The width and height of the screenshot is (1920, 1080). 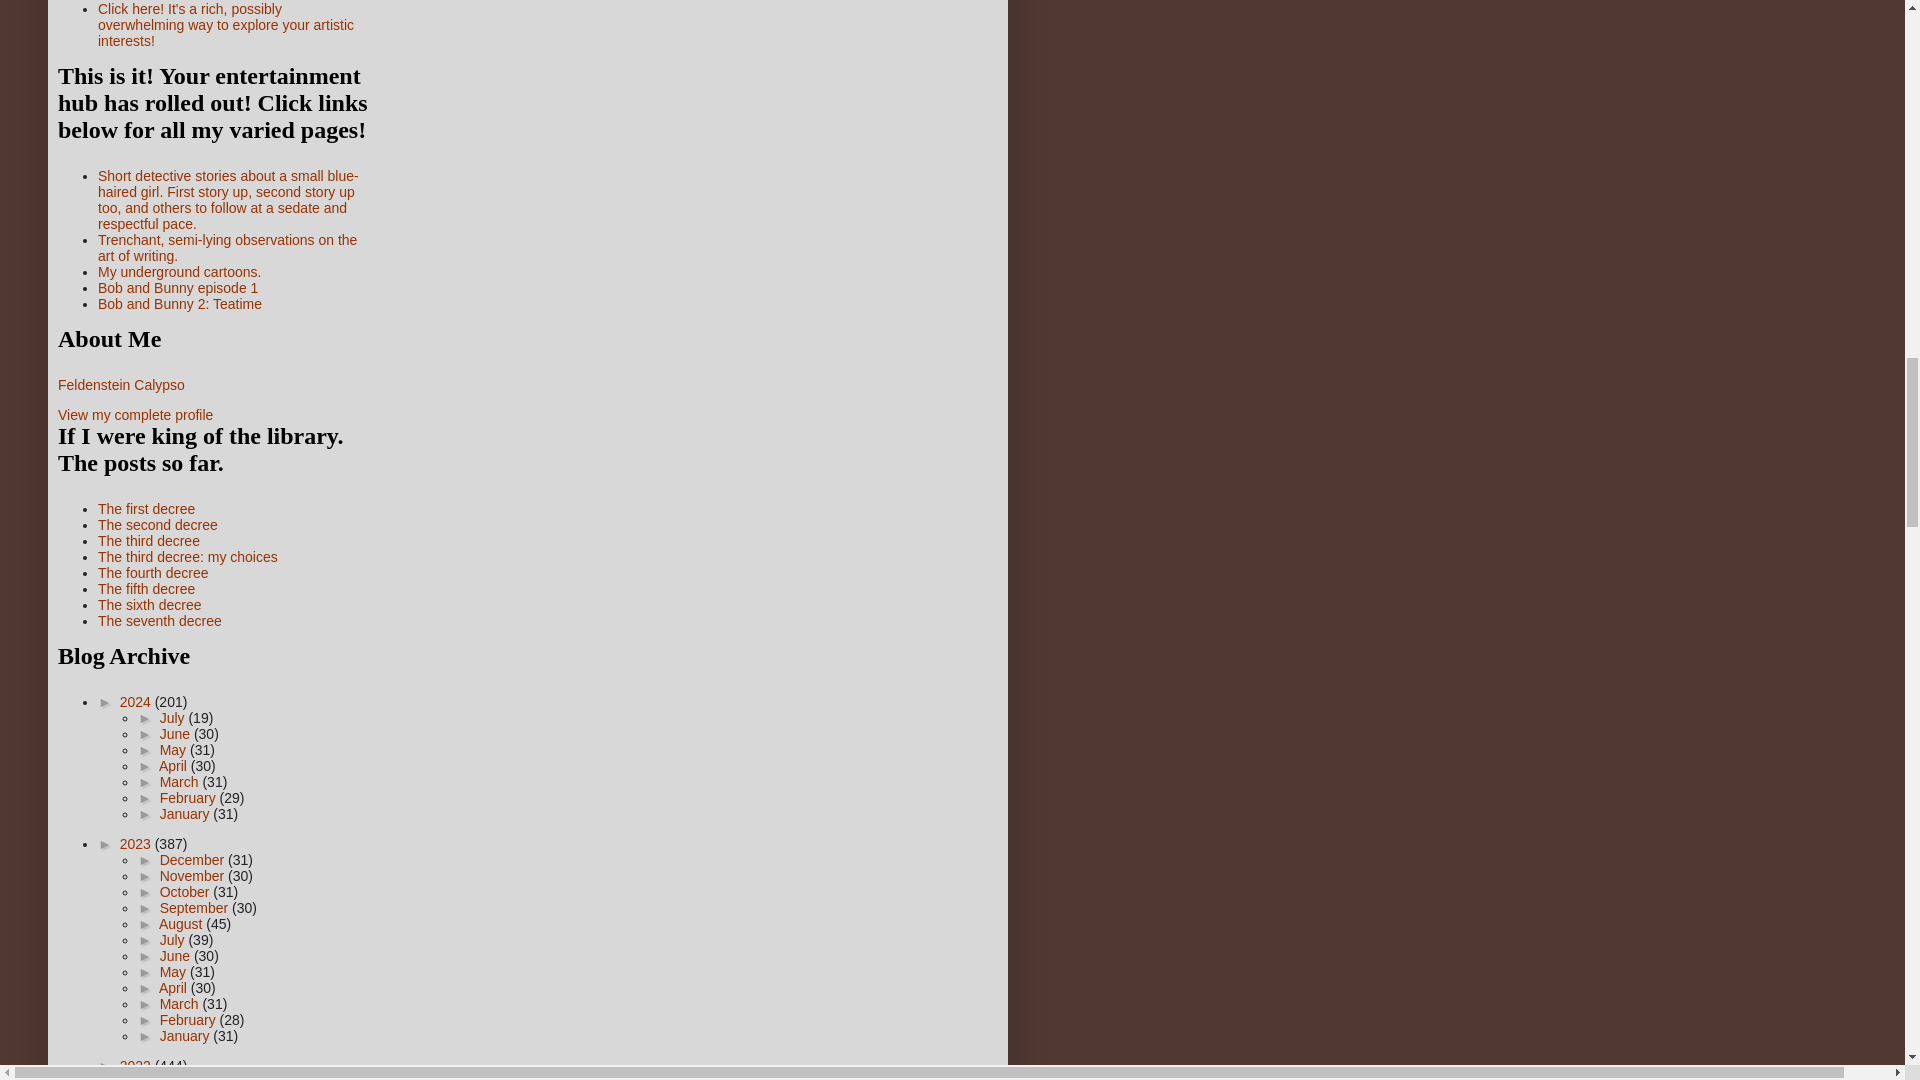 What do you see at coordinates (120, 384) in the screenshot?
I see `Feldenstein Calypso` at bounding box center [120, 384].